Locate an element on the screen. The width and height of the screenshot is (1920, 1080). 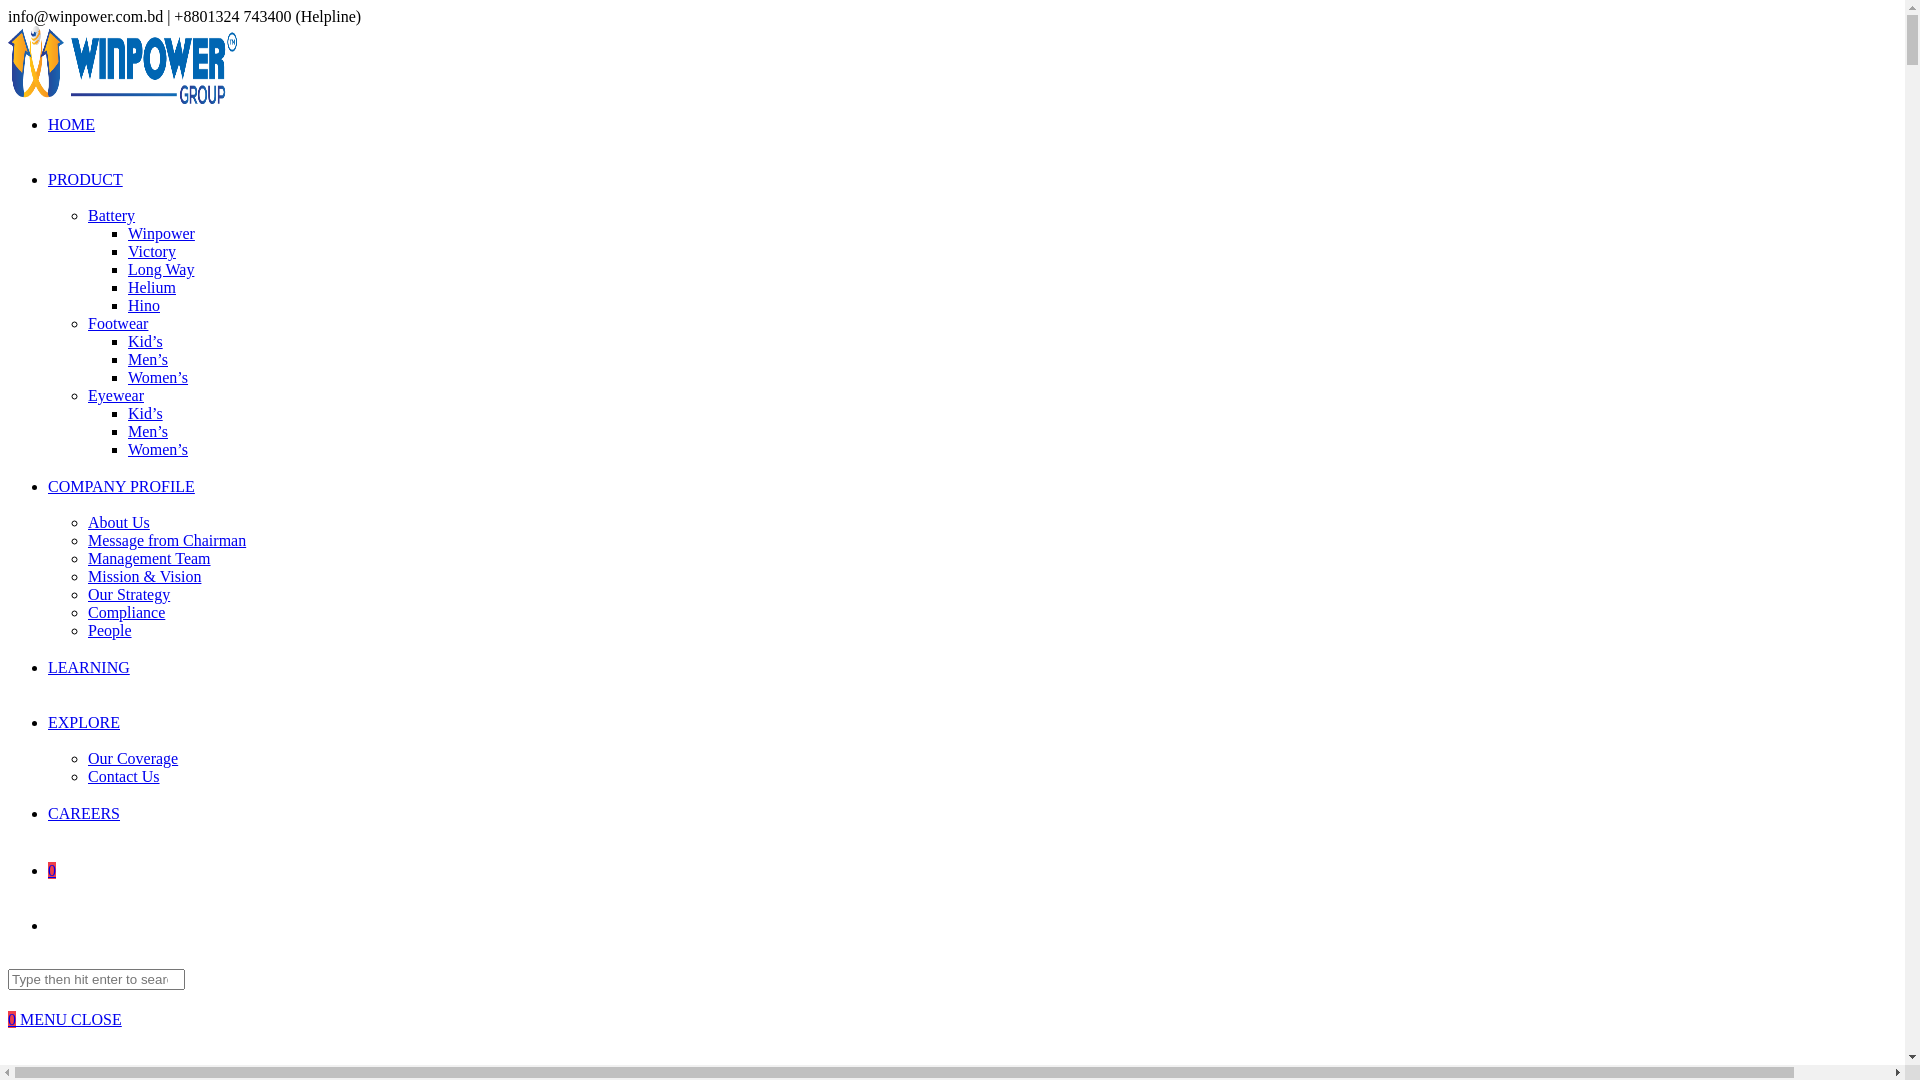
PRODUCT is located at coordinates (85, 180).